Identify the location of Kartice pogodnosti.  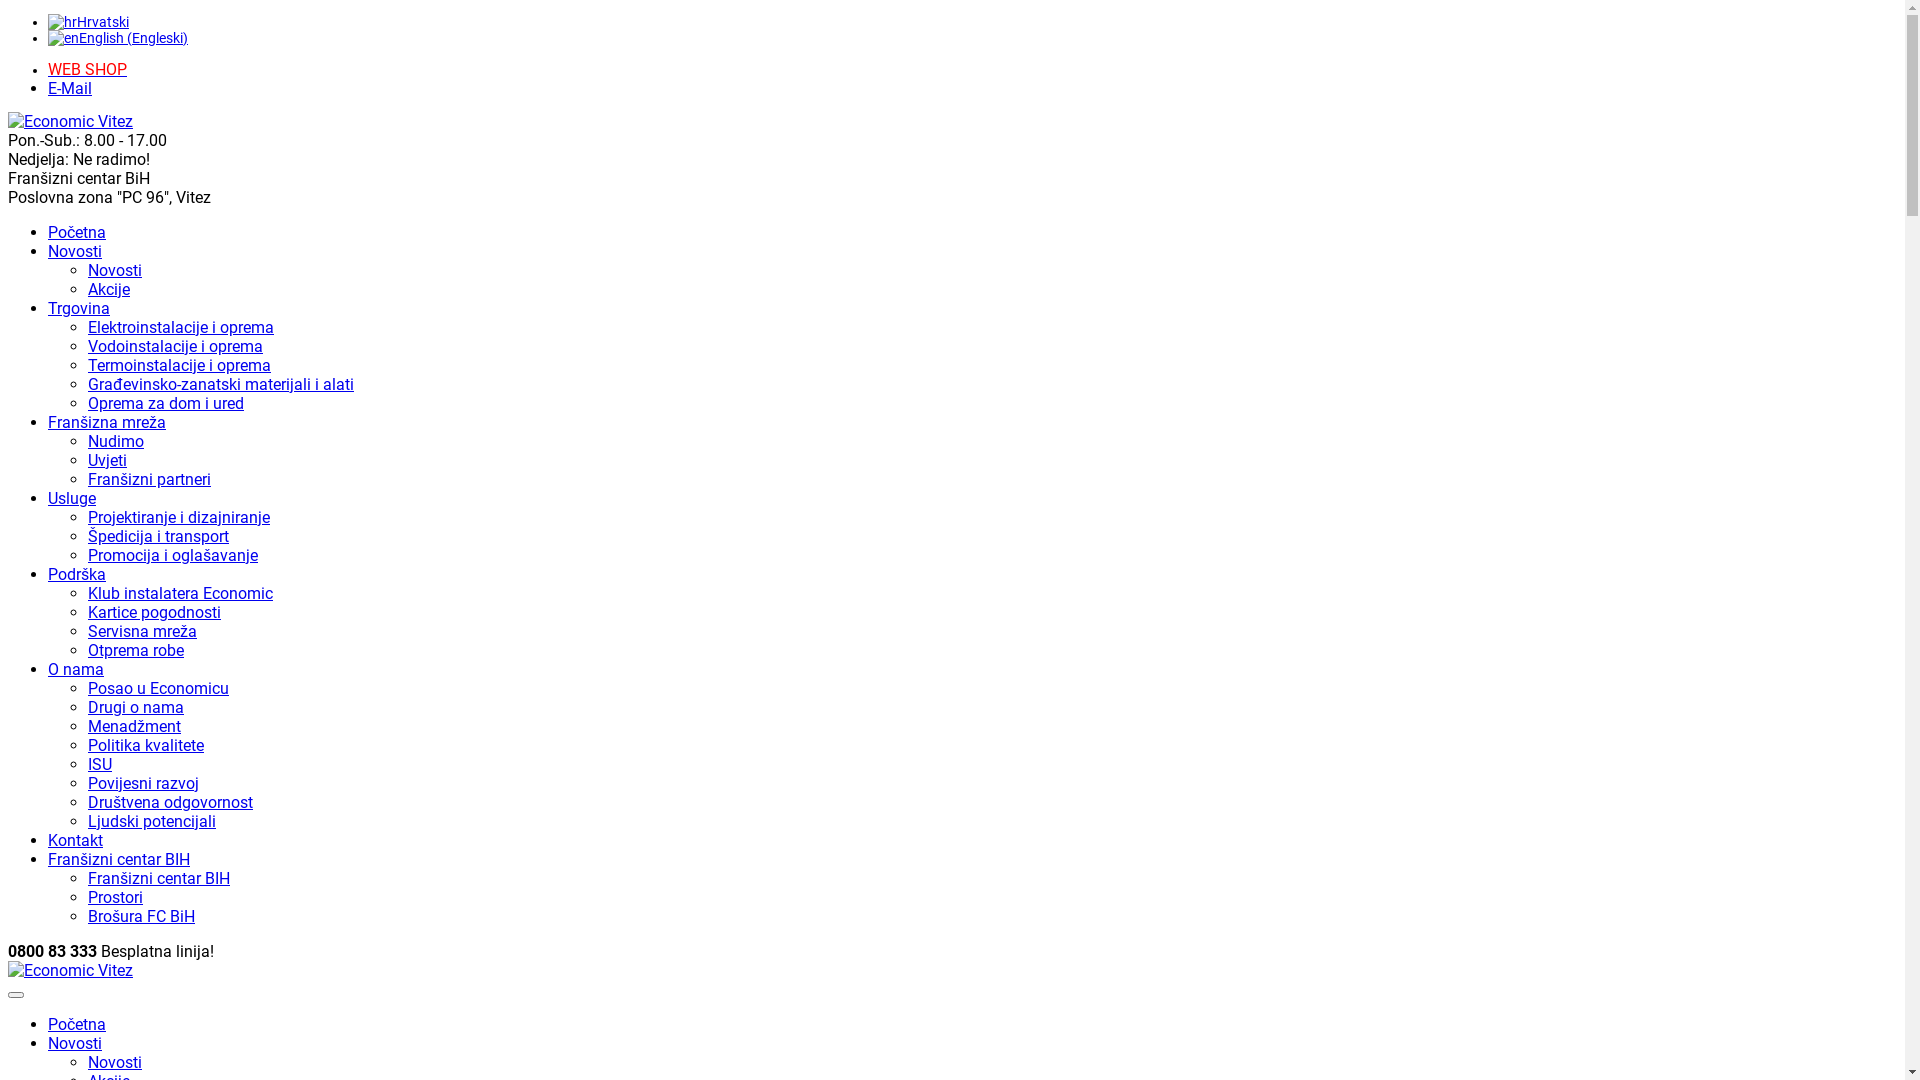
(154, 612).